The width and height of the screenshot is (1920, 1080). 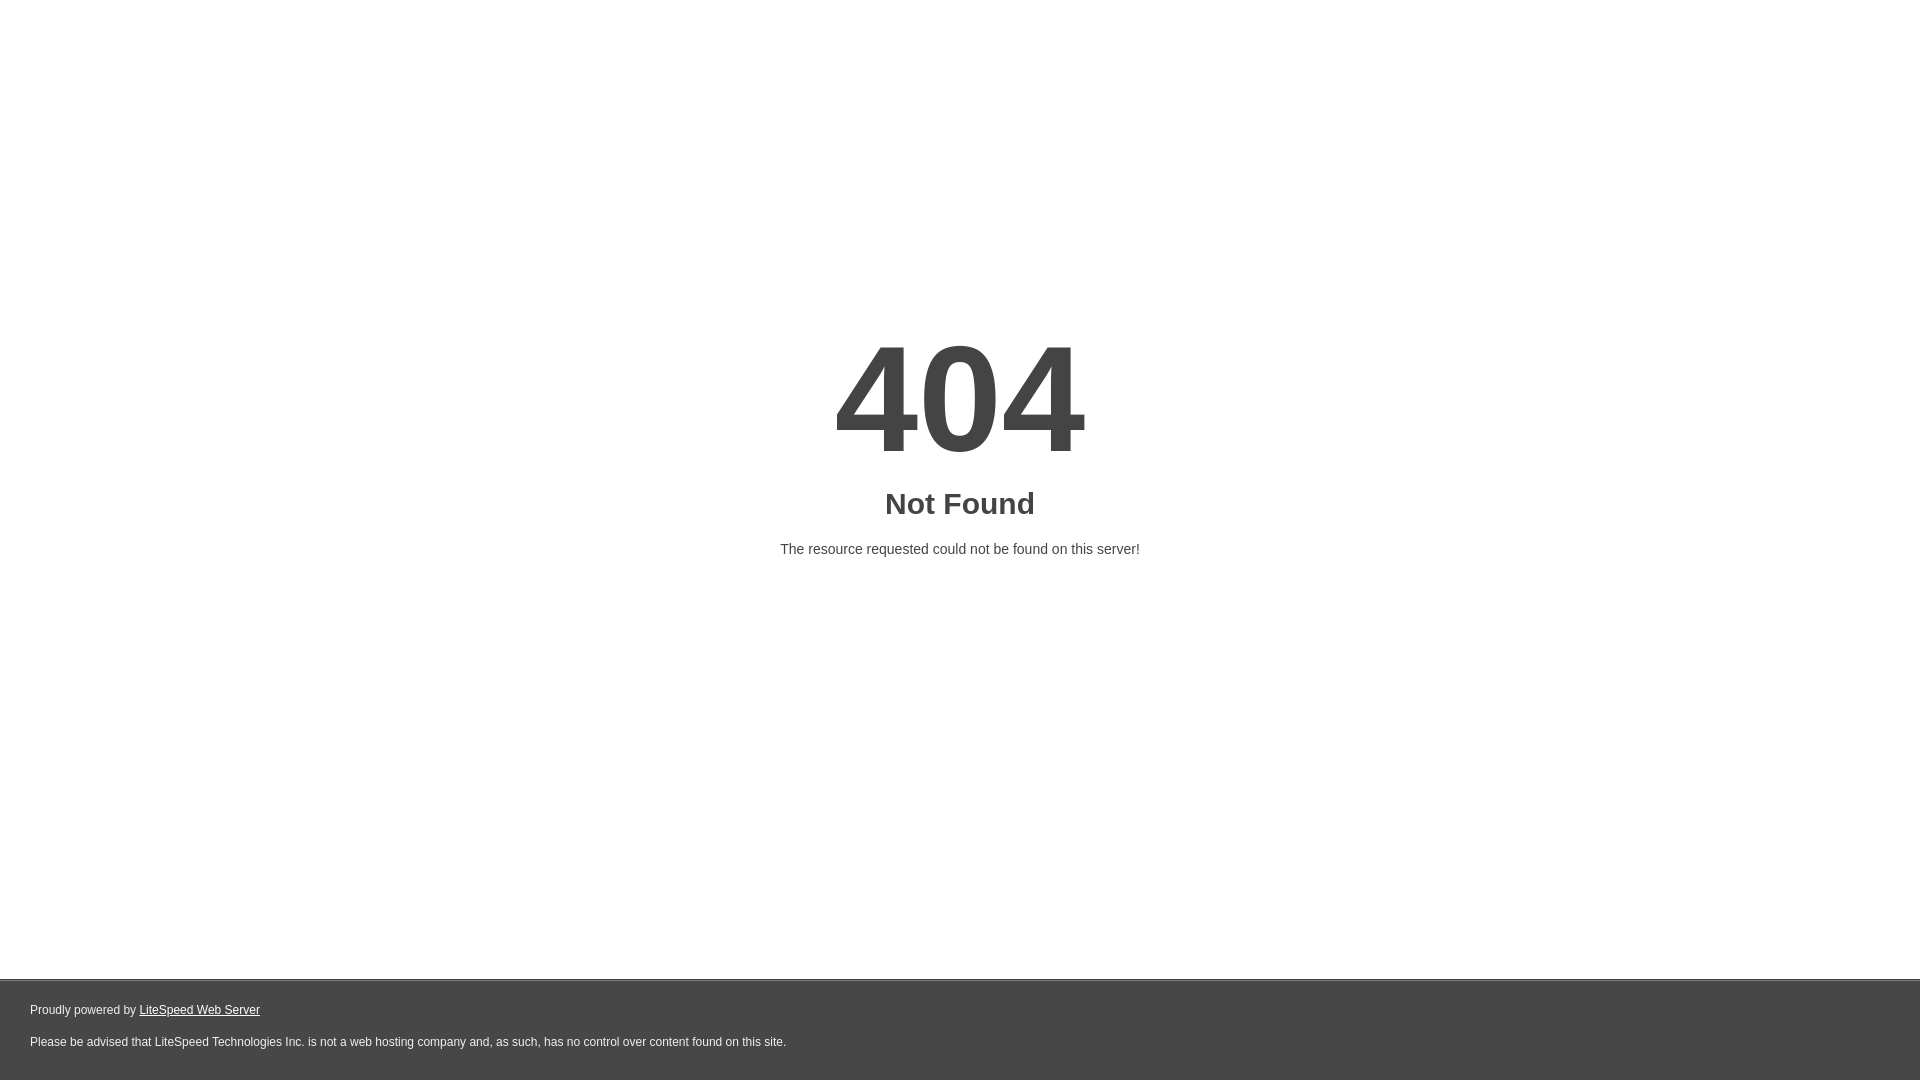 What do you see at coordinates (200, 1010) in the screenshot?
I see `LiteSpeed Web Server` at bounding box center [200, 1010].